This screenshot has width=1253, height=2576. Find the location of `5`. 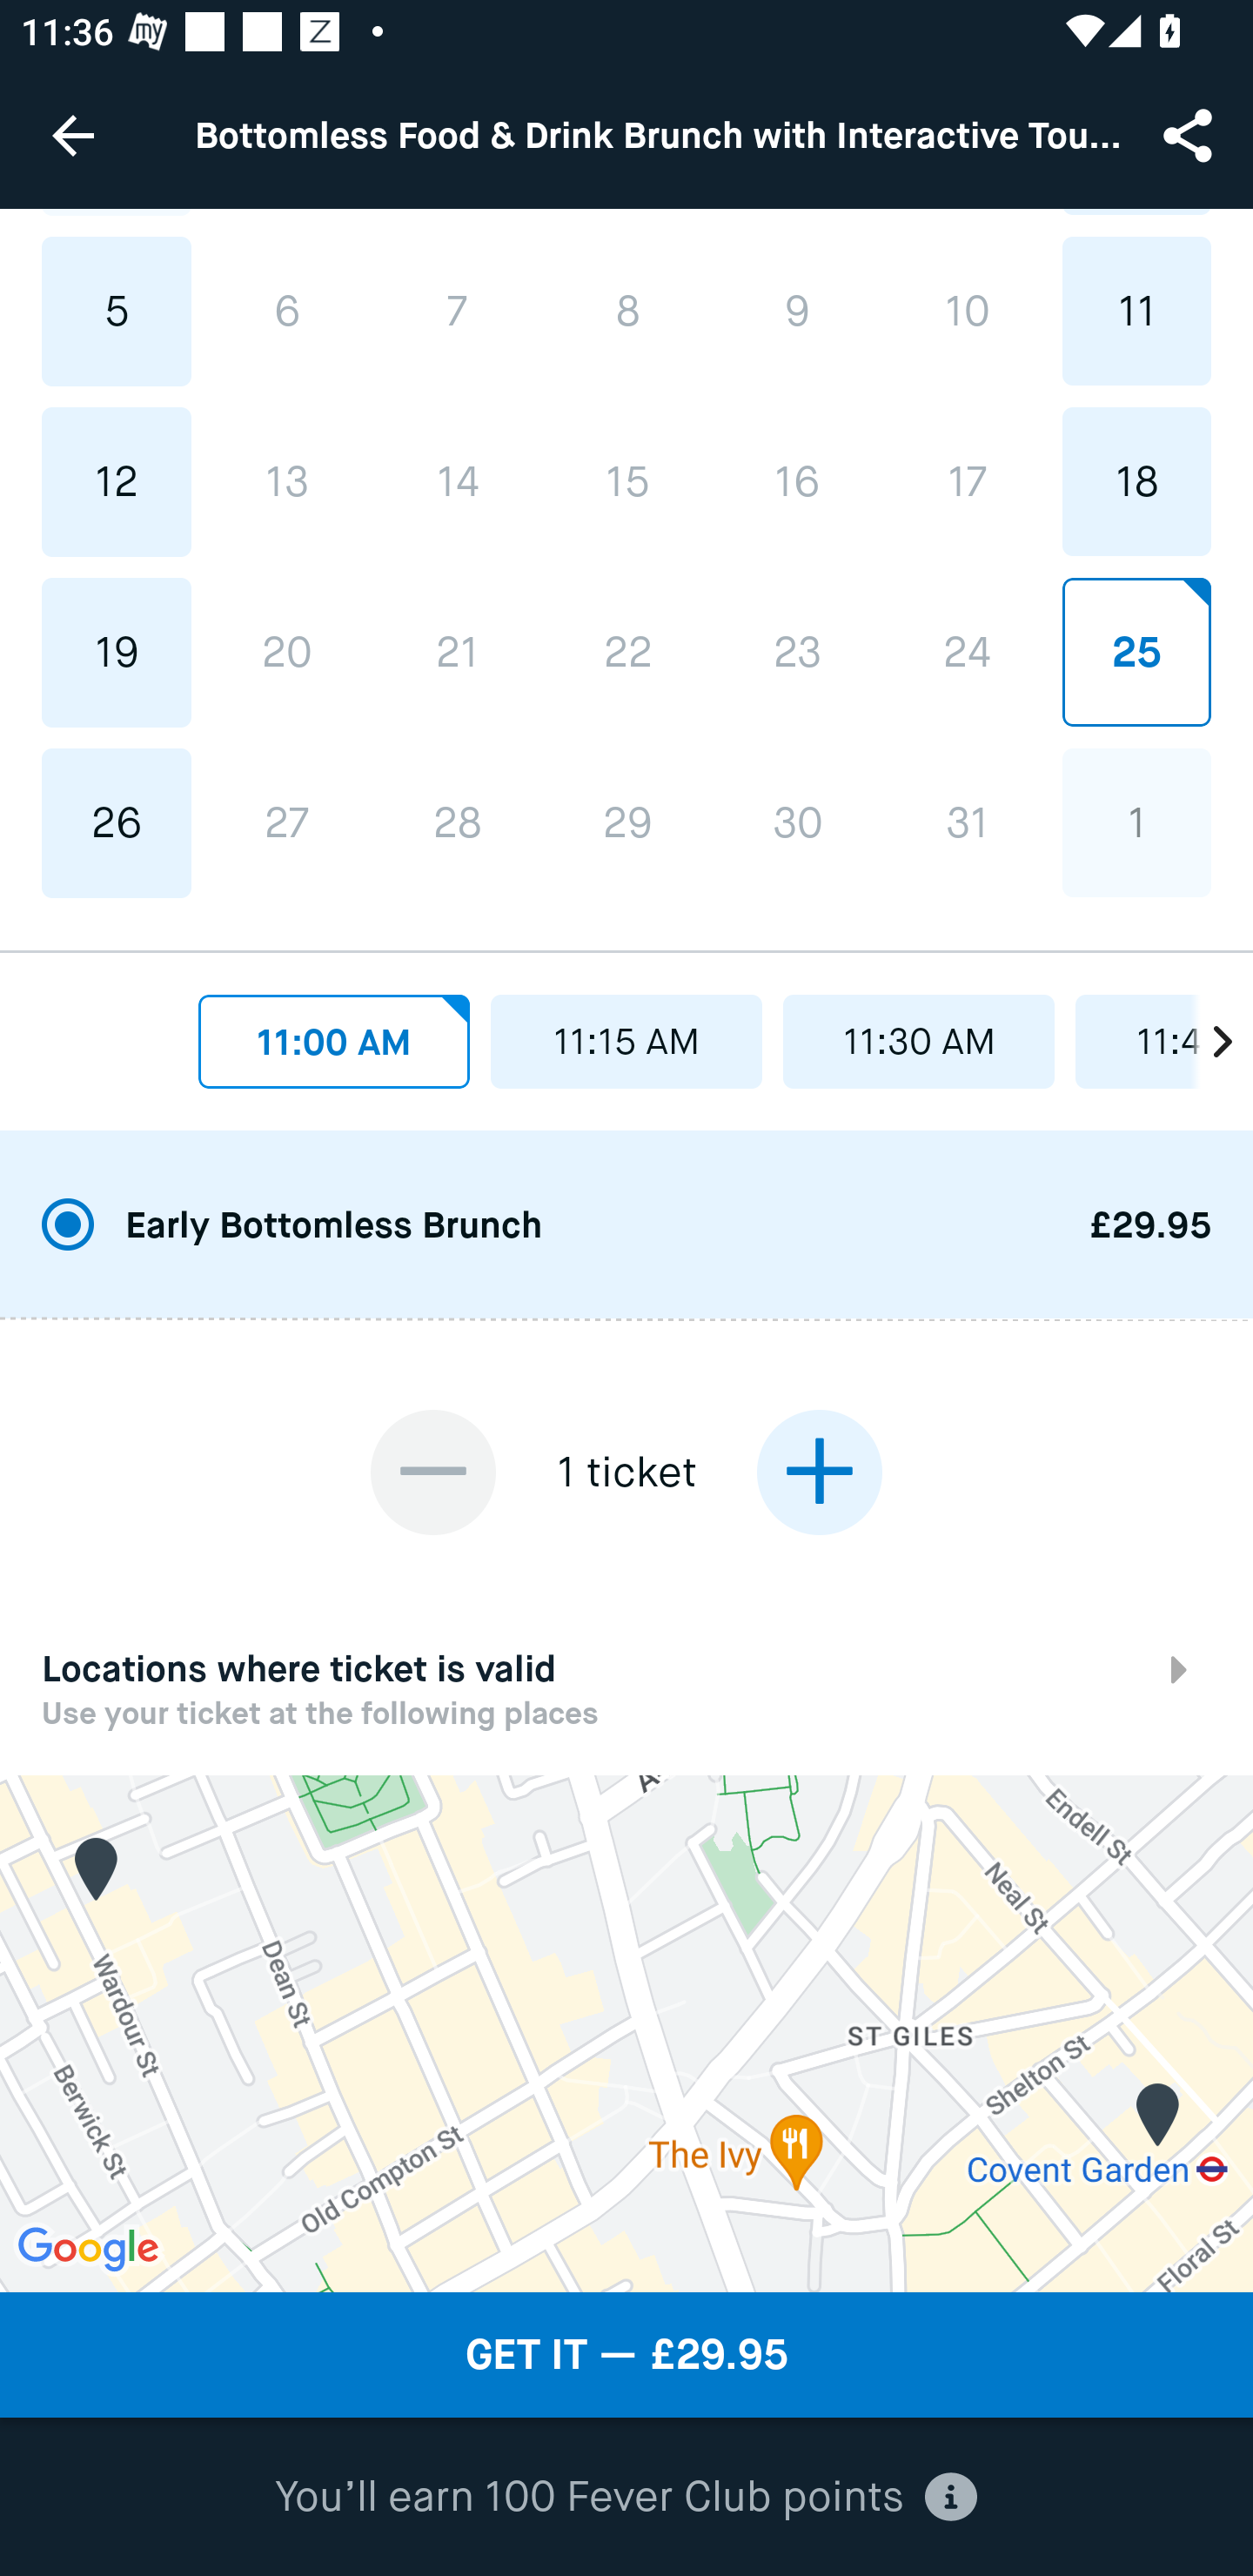

5 is located at coordinates (117, 312).